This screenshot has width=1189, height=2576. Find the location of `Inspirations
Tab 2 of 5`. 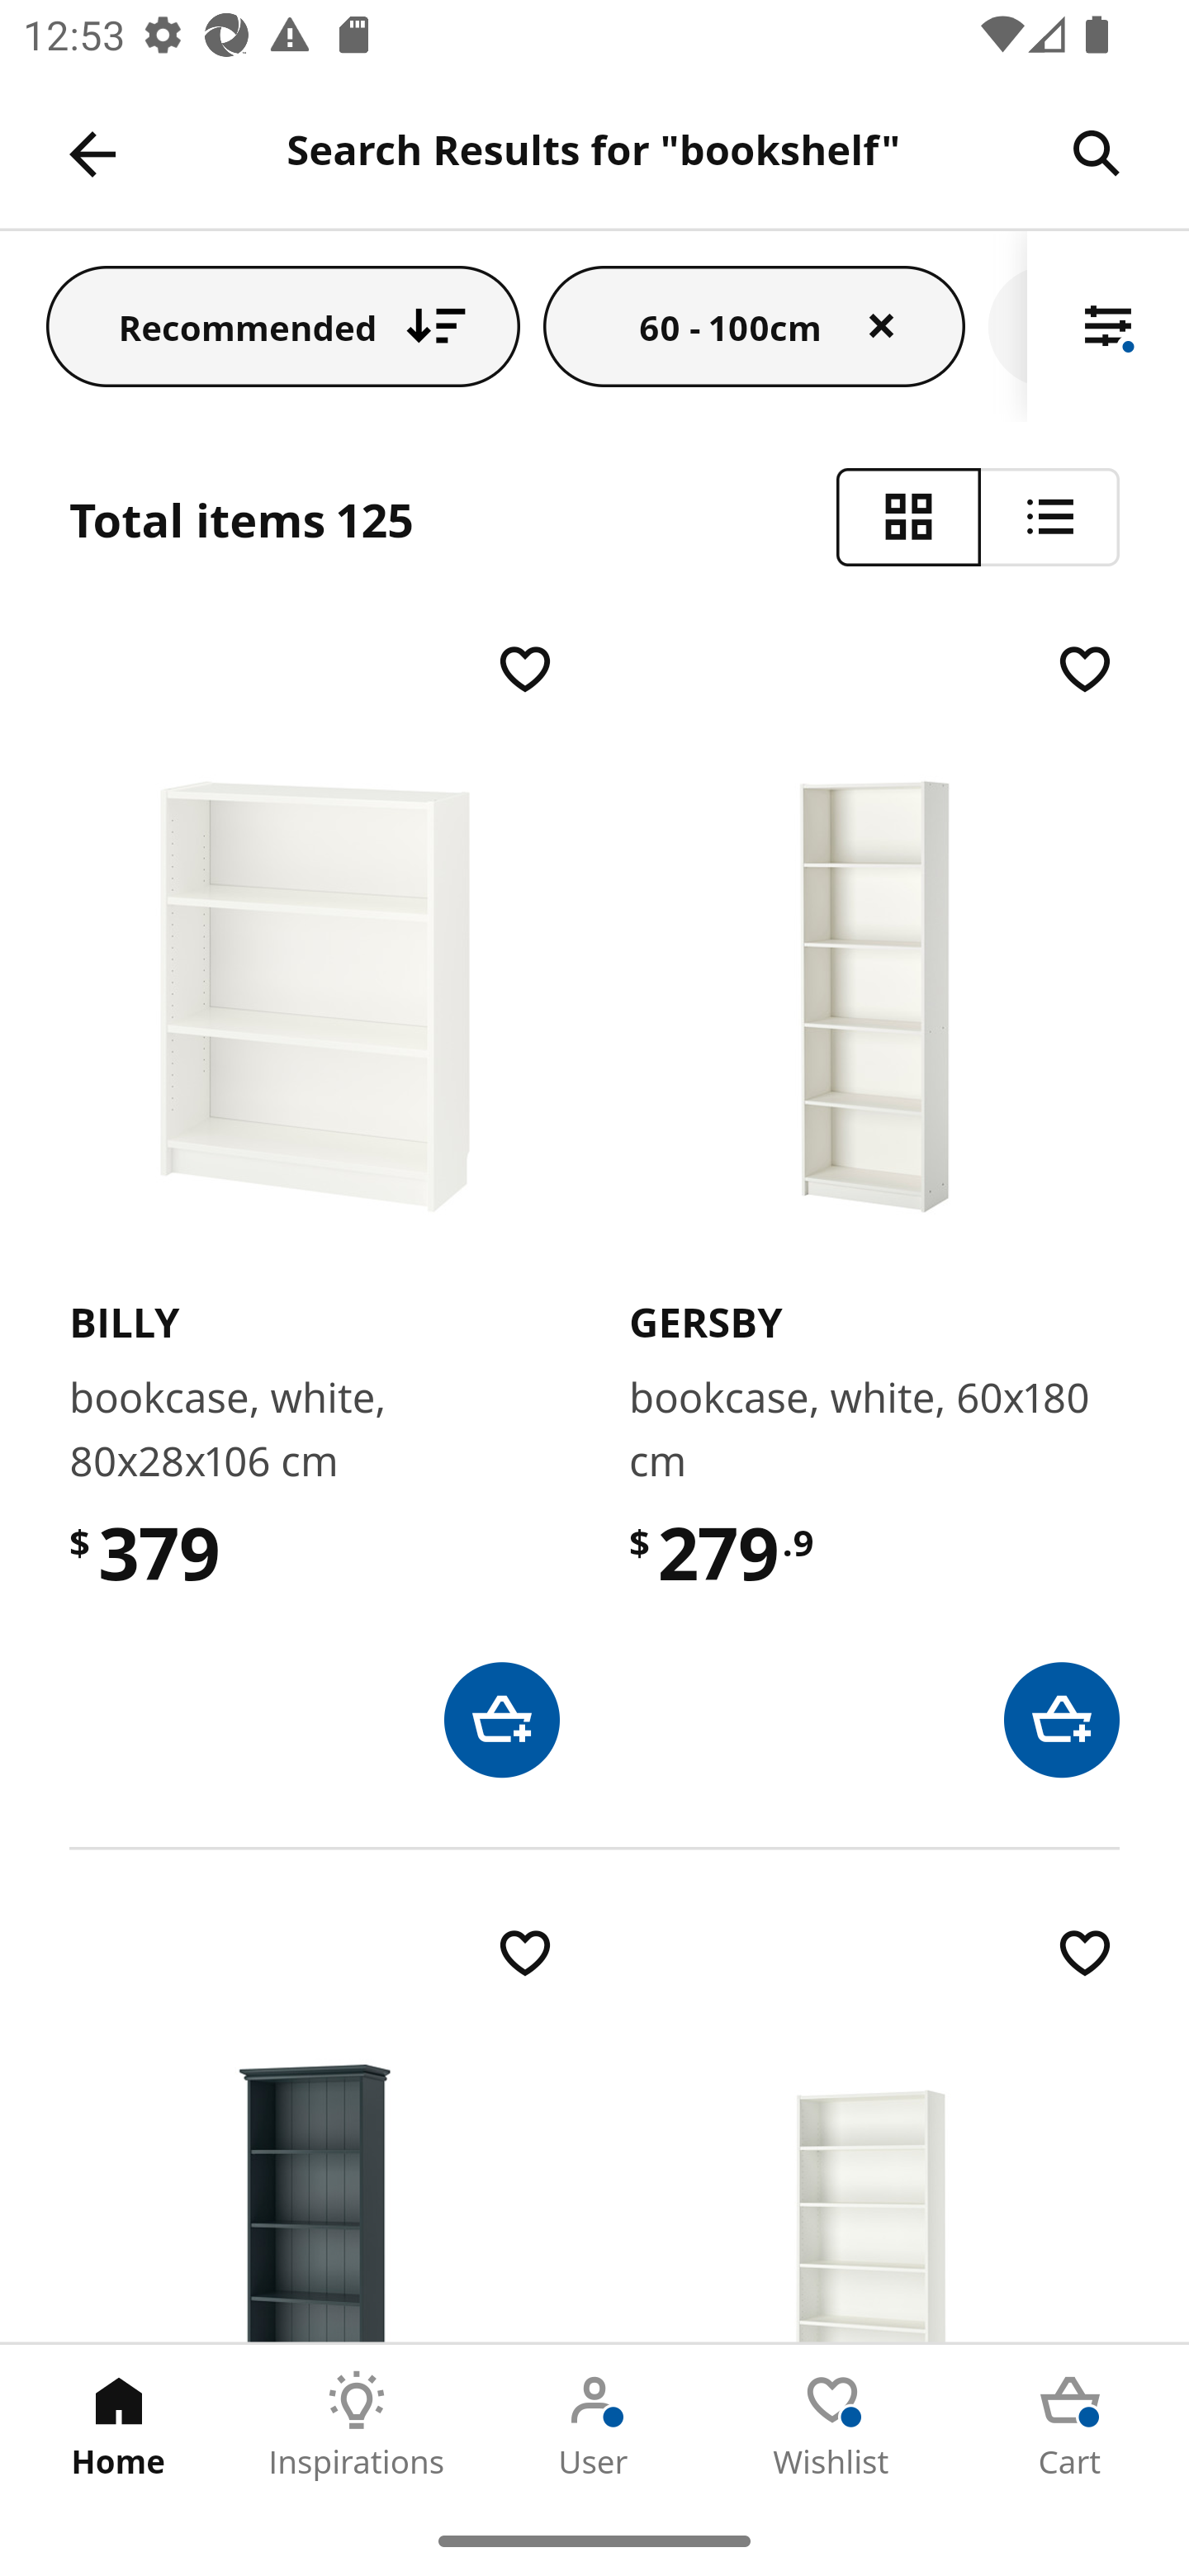

Inspirations
Tab 2 of 5 is located at coordinates (357, 2425).